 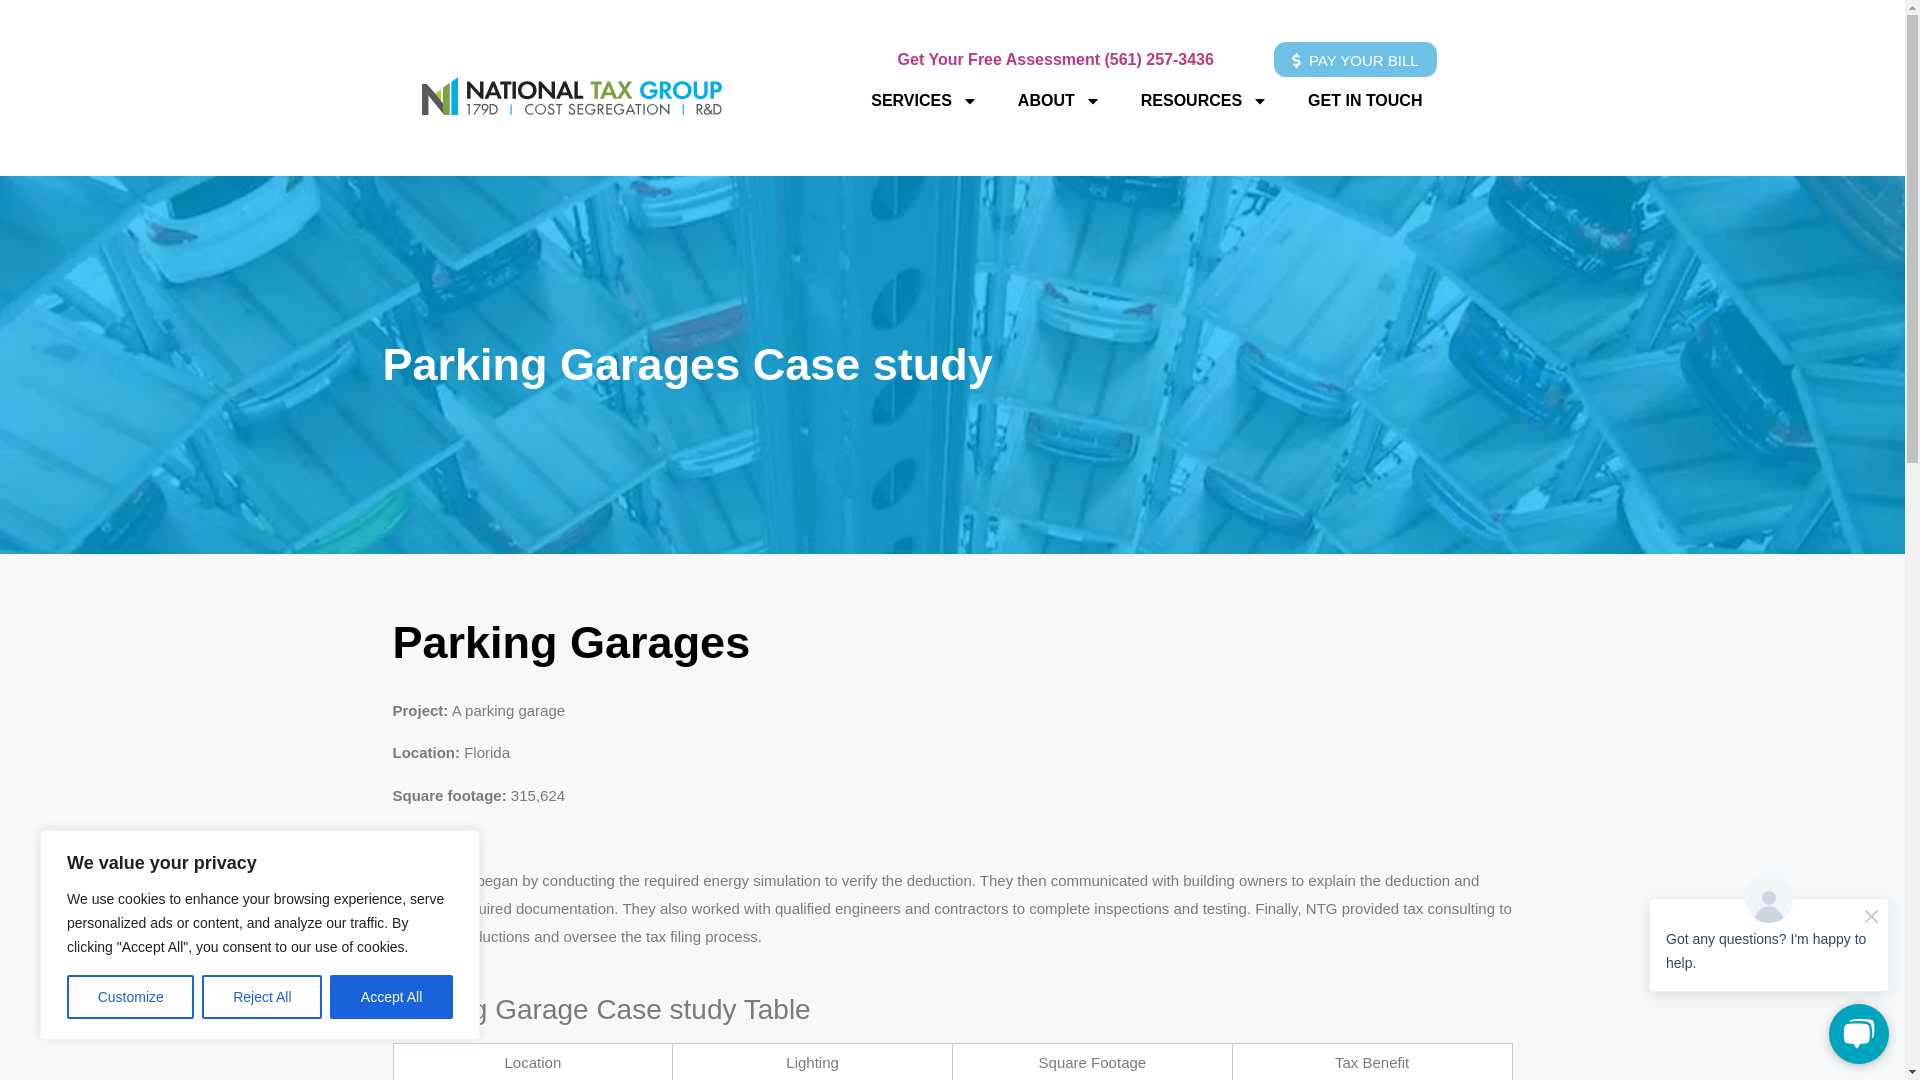 What do you see at coordinates (924, 100) in the screenshot?
I see `SERVICES` at bounding box center [924, 100].